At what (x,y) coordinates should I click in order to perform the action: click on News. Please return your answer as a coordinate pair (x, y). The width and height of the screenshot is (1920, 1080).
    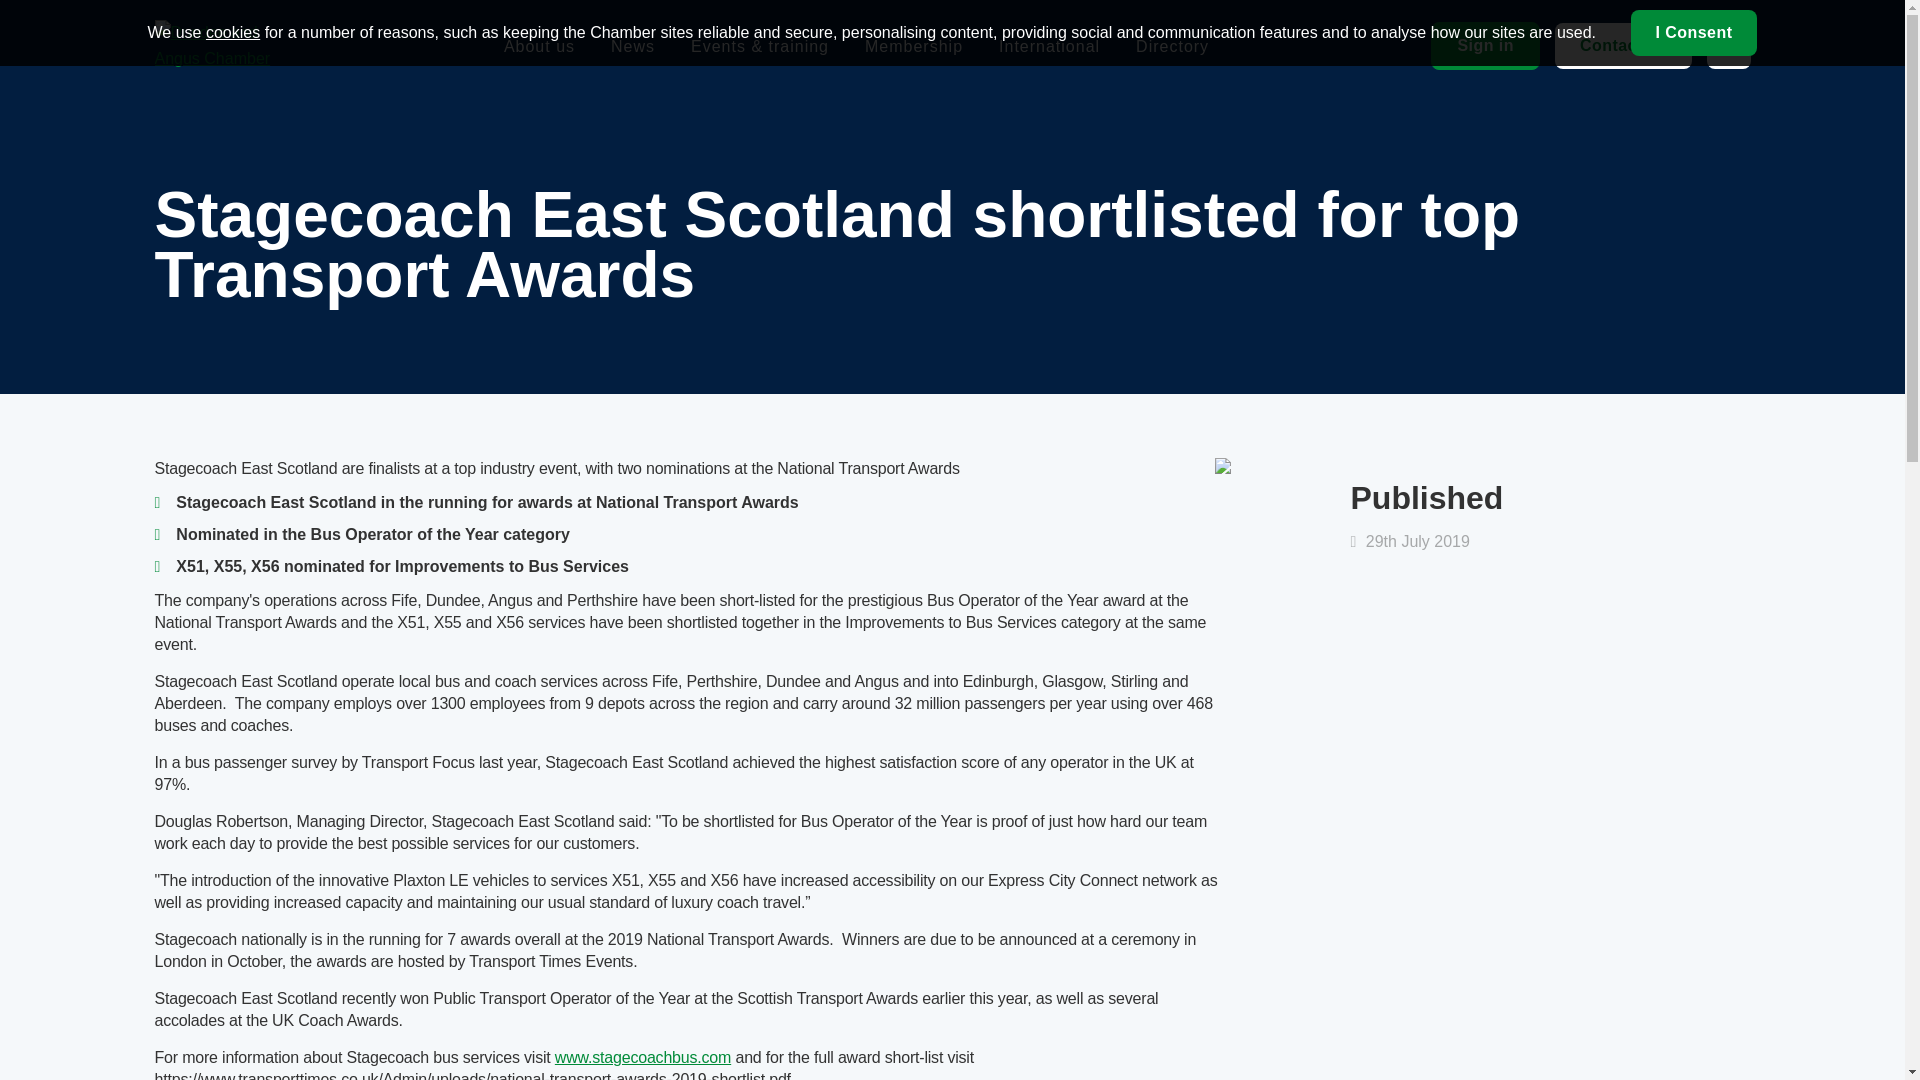
    Looking at the image, I should click on (632, 45).